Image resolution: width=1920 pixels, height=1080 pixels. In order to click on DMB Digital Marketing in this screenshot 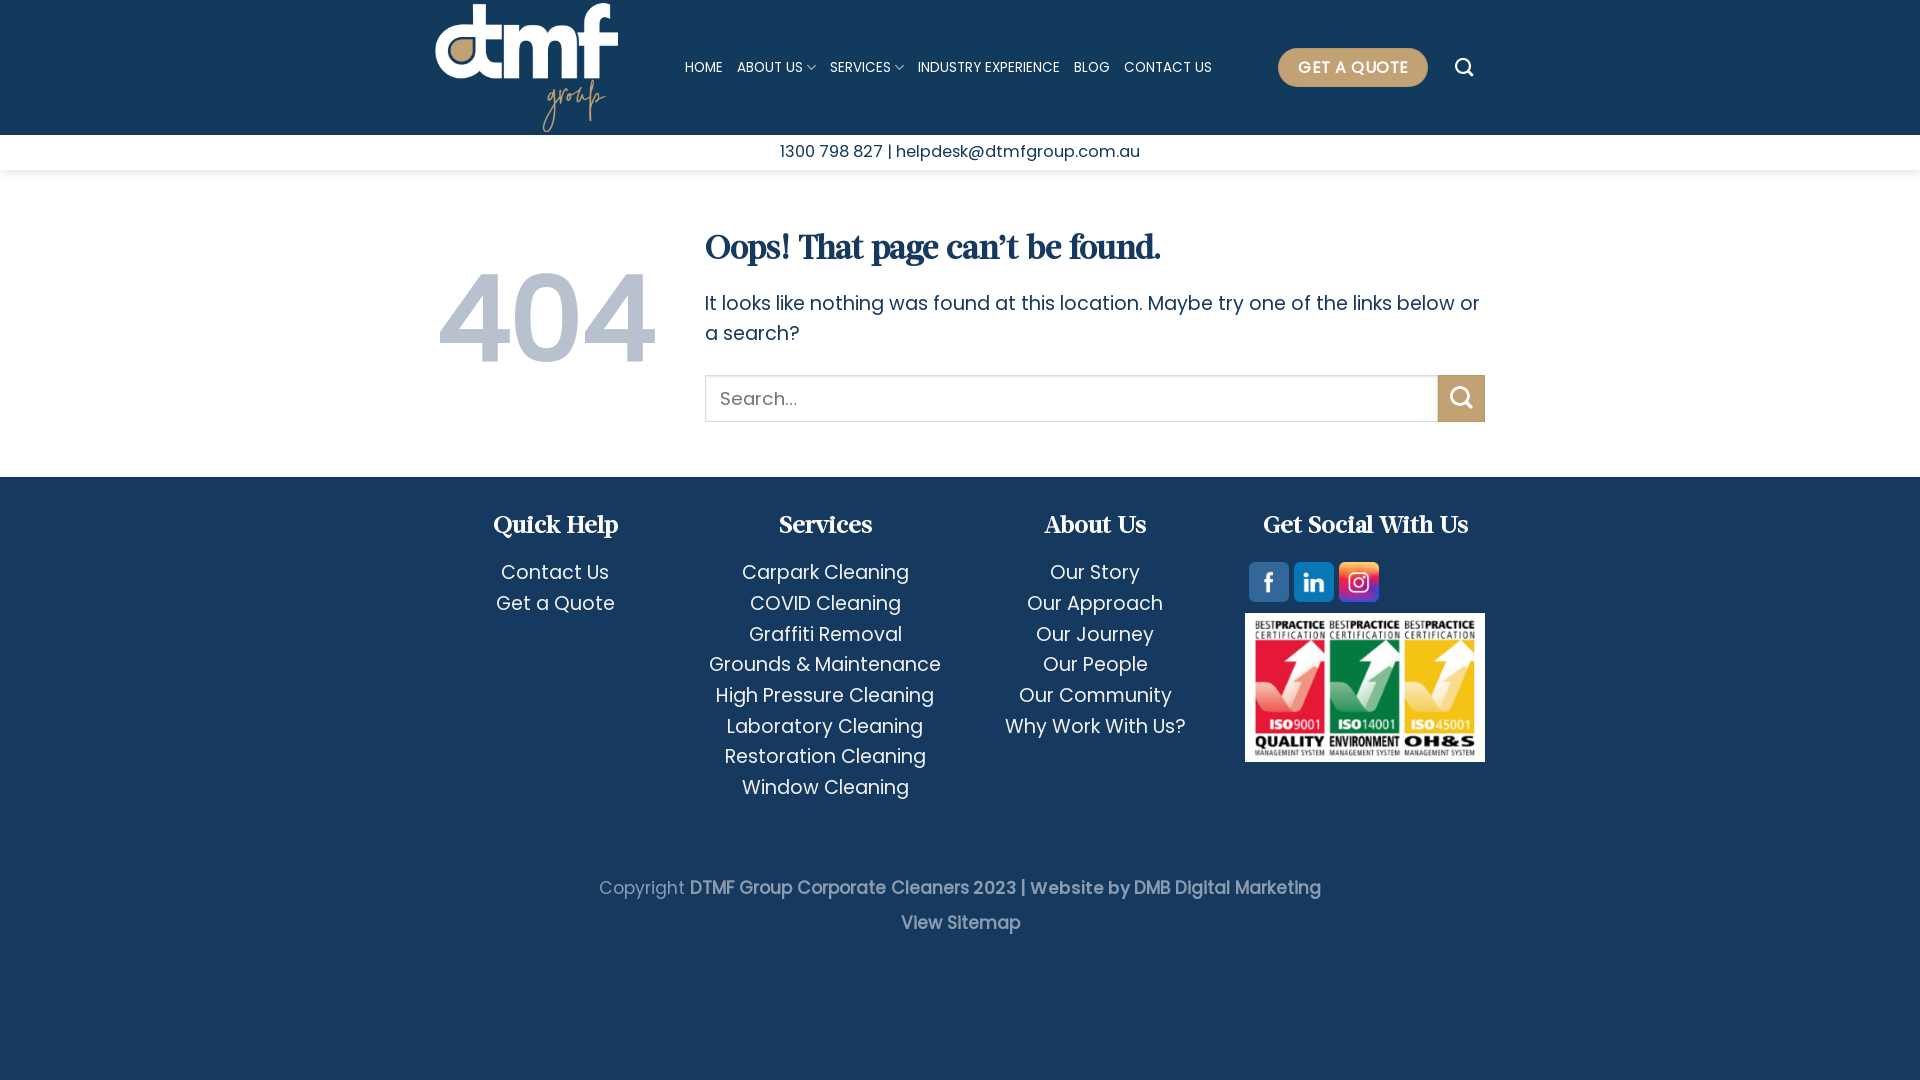, I will do `click(1228, 888)`.